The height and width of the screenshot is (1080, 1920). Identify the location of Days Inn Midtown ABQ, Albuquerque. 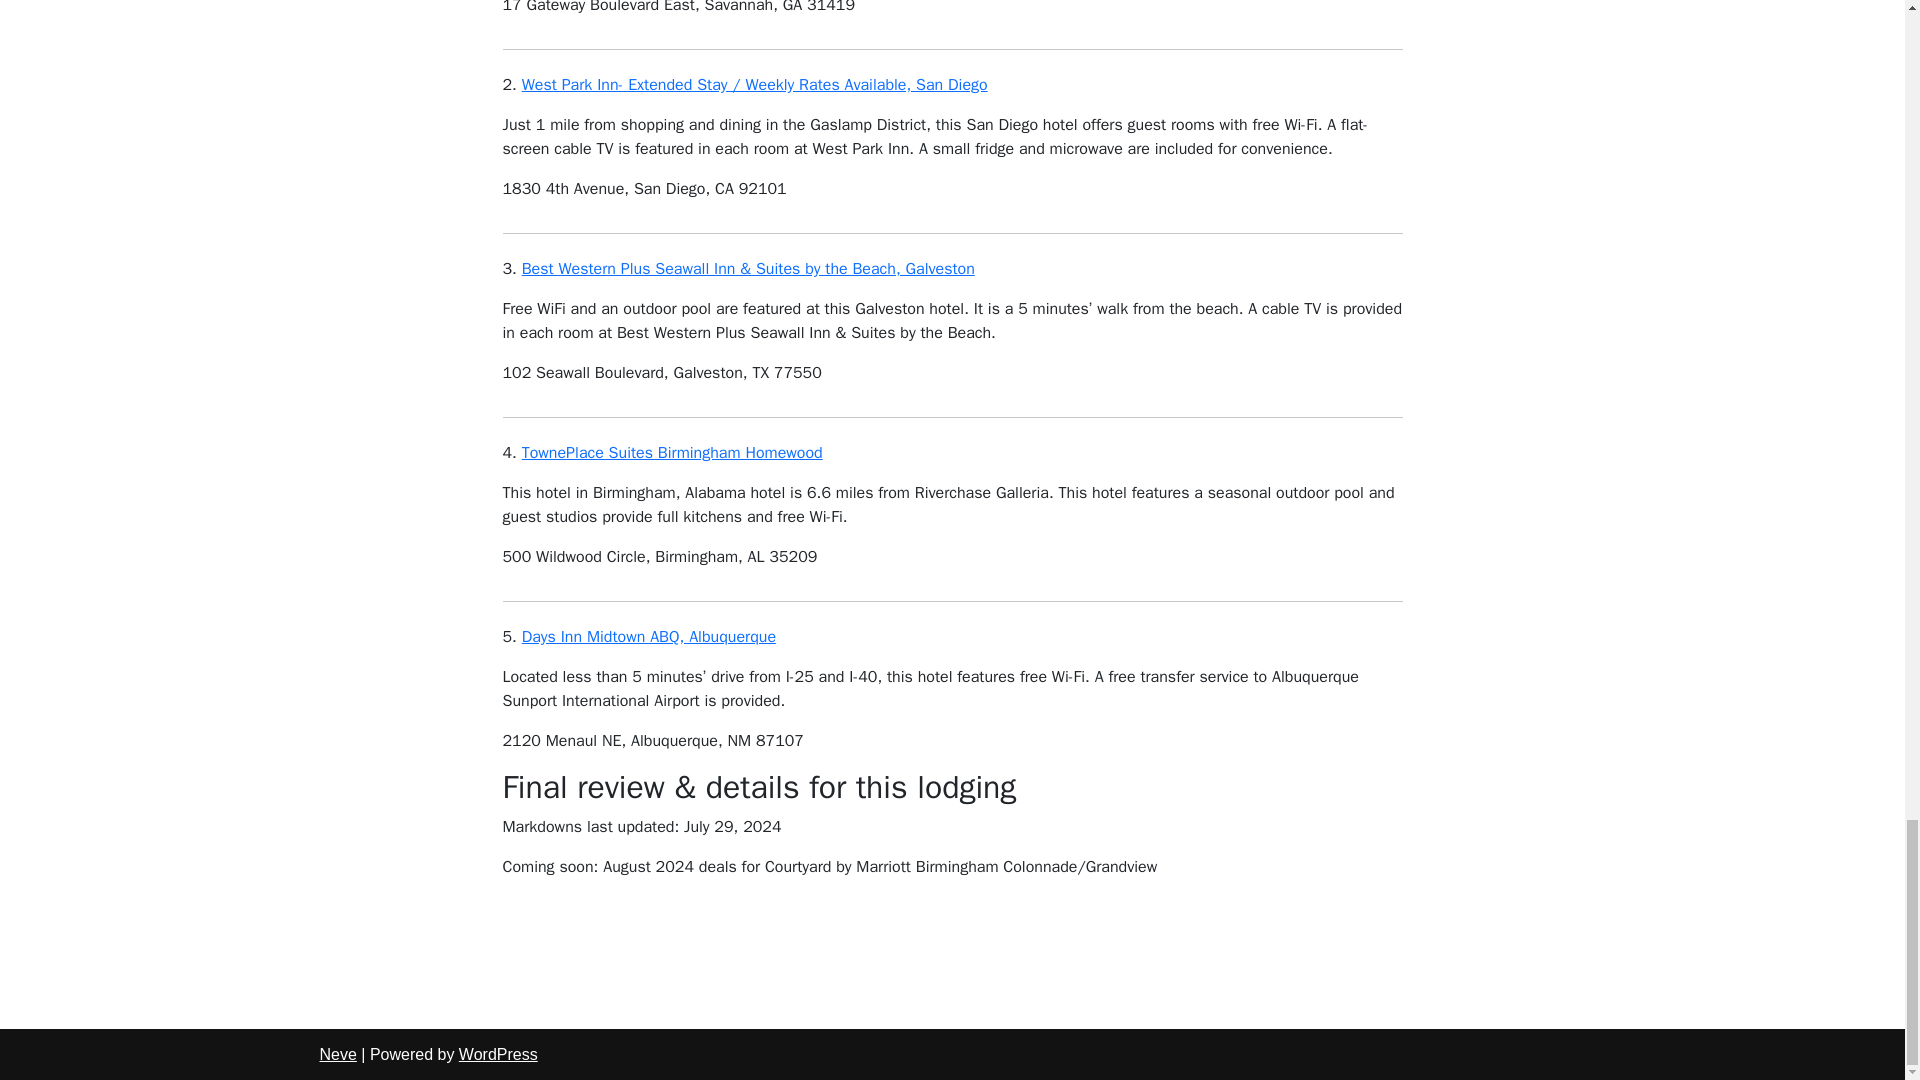
(648, 636).